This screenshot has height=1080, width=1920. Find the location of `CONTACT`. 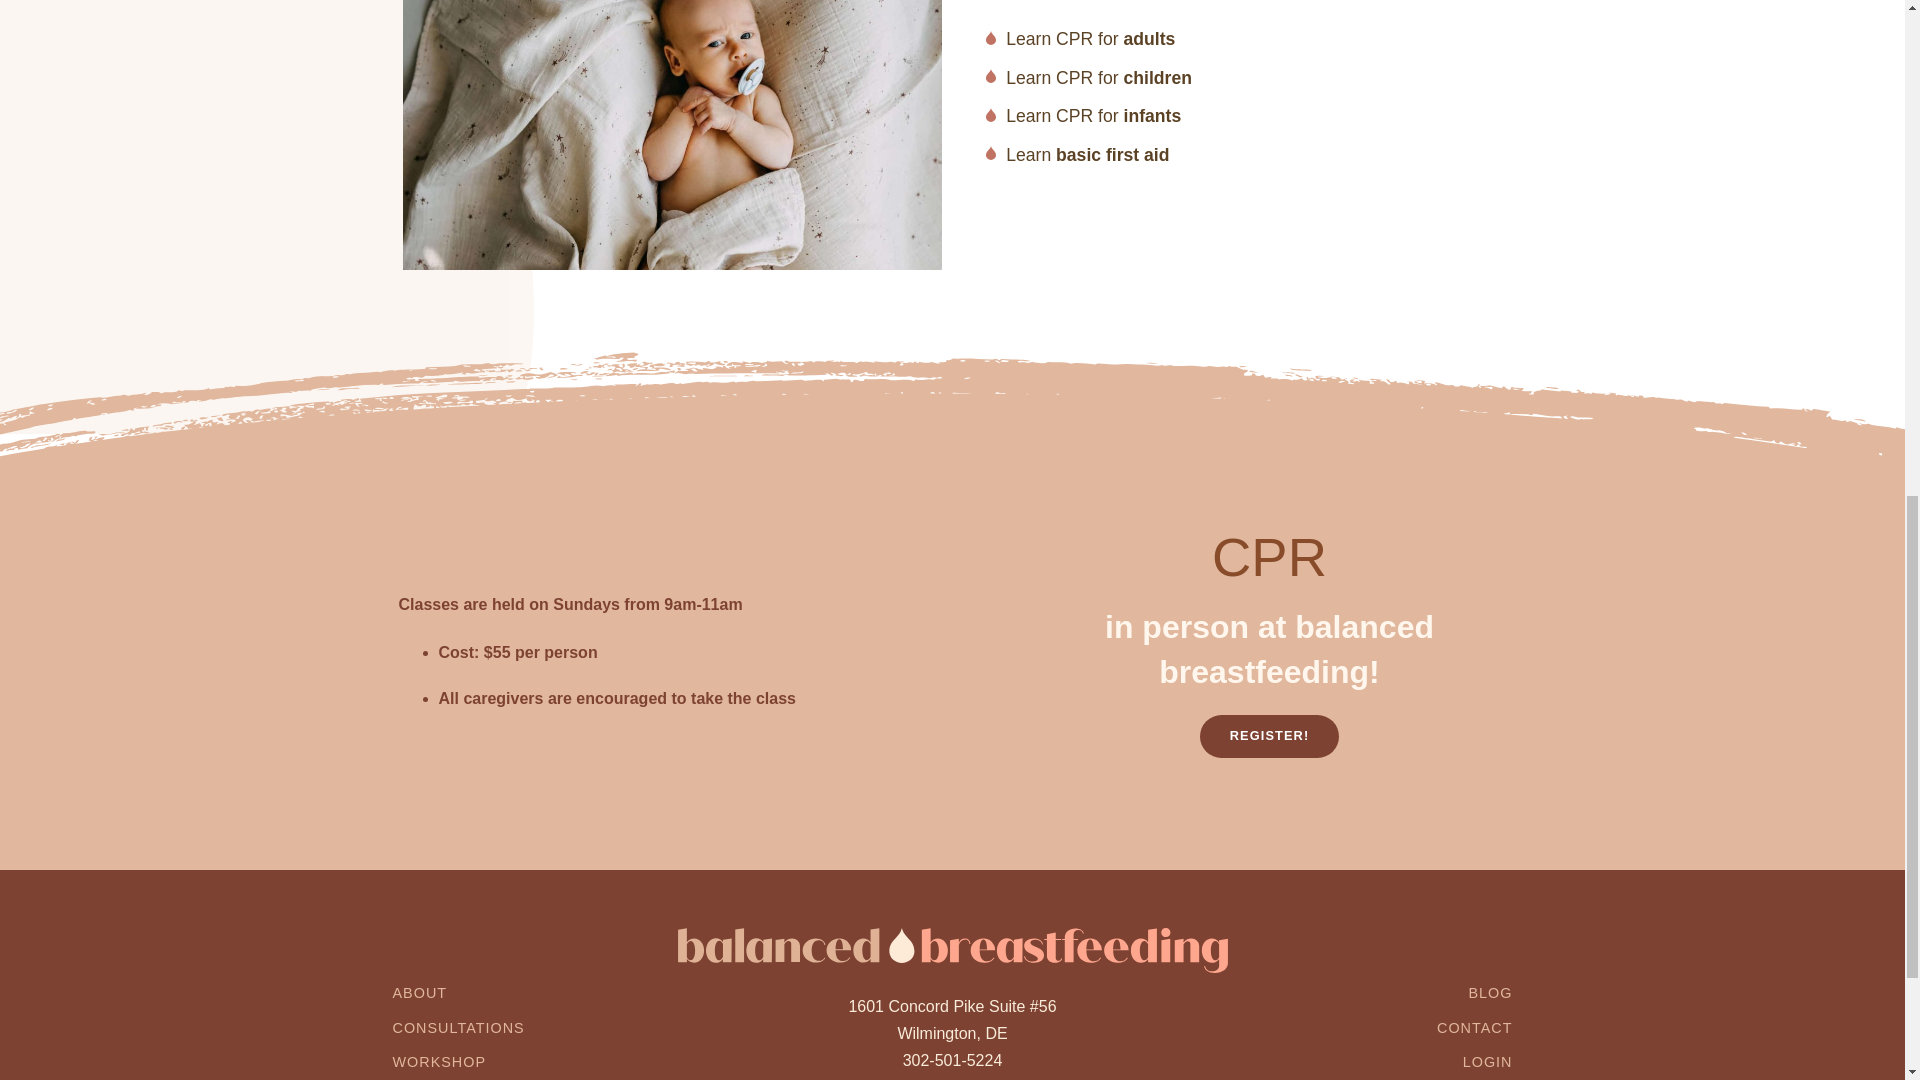

CONTACT is located at coordinates (1474, 1027).